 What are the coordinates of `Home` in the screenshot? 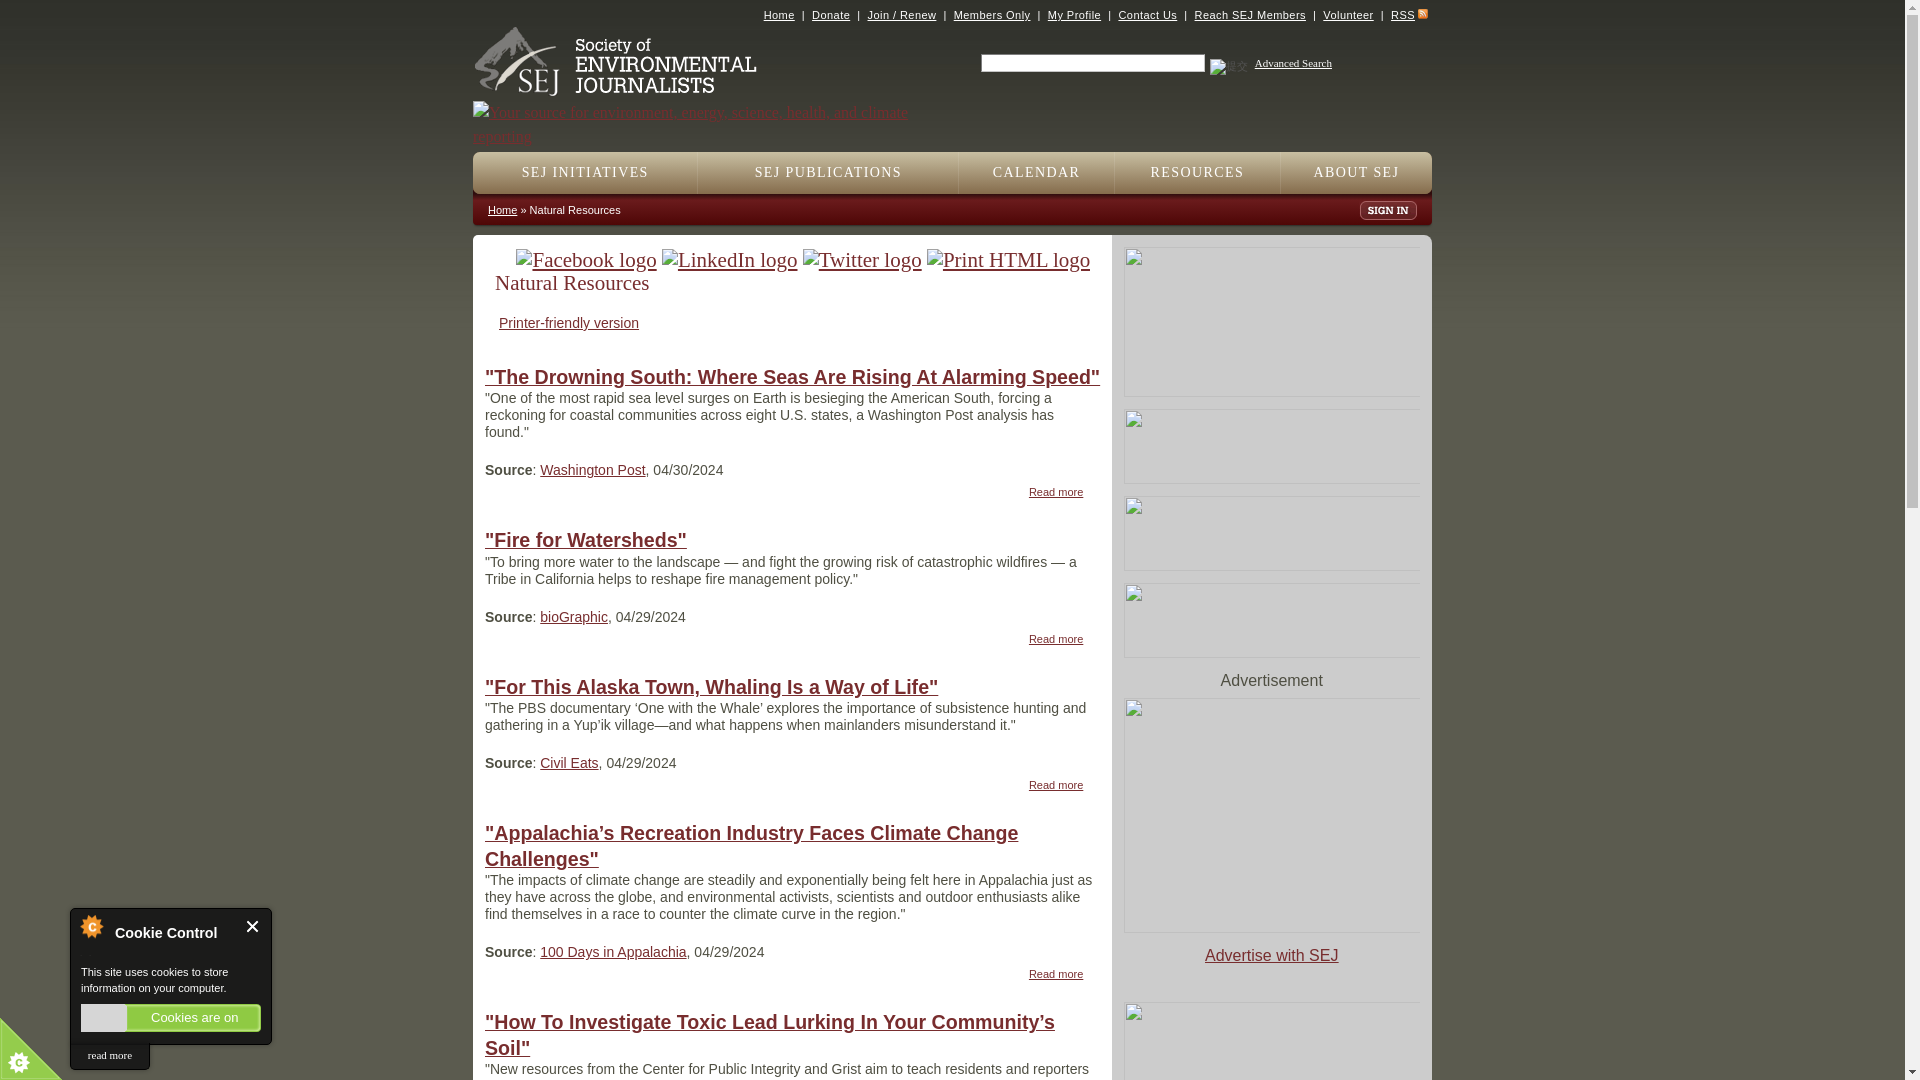 It's located at (779, 14).